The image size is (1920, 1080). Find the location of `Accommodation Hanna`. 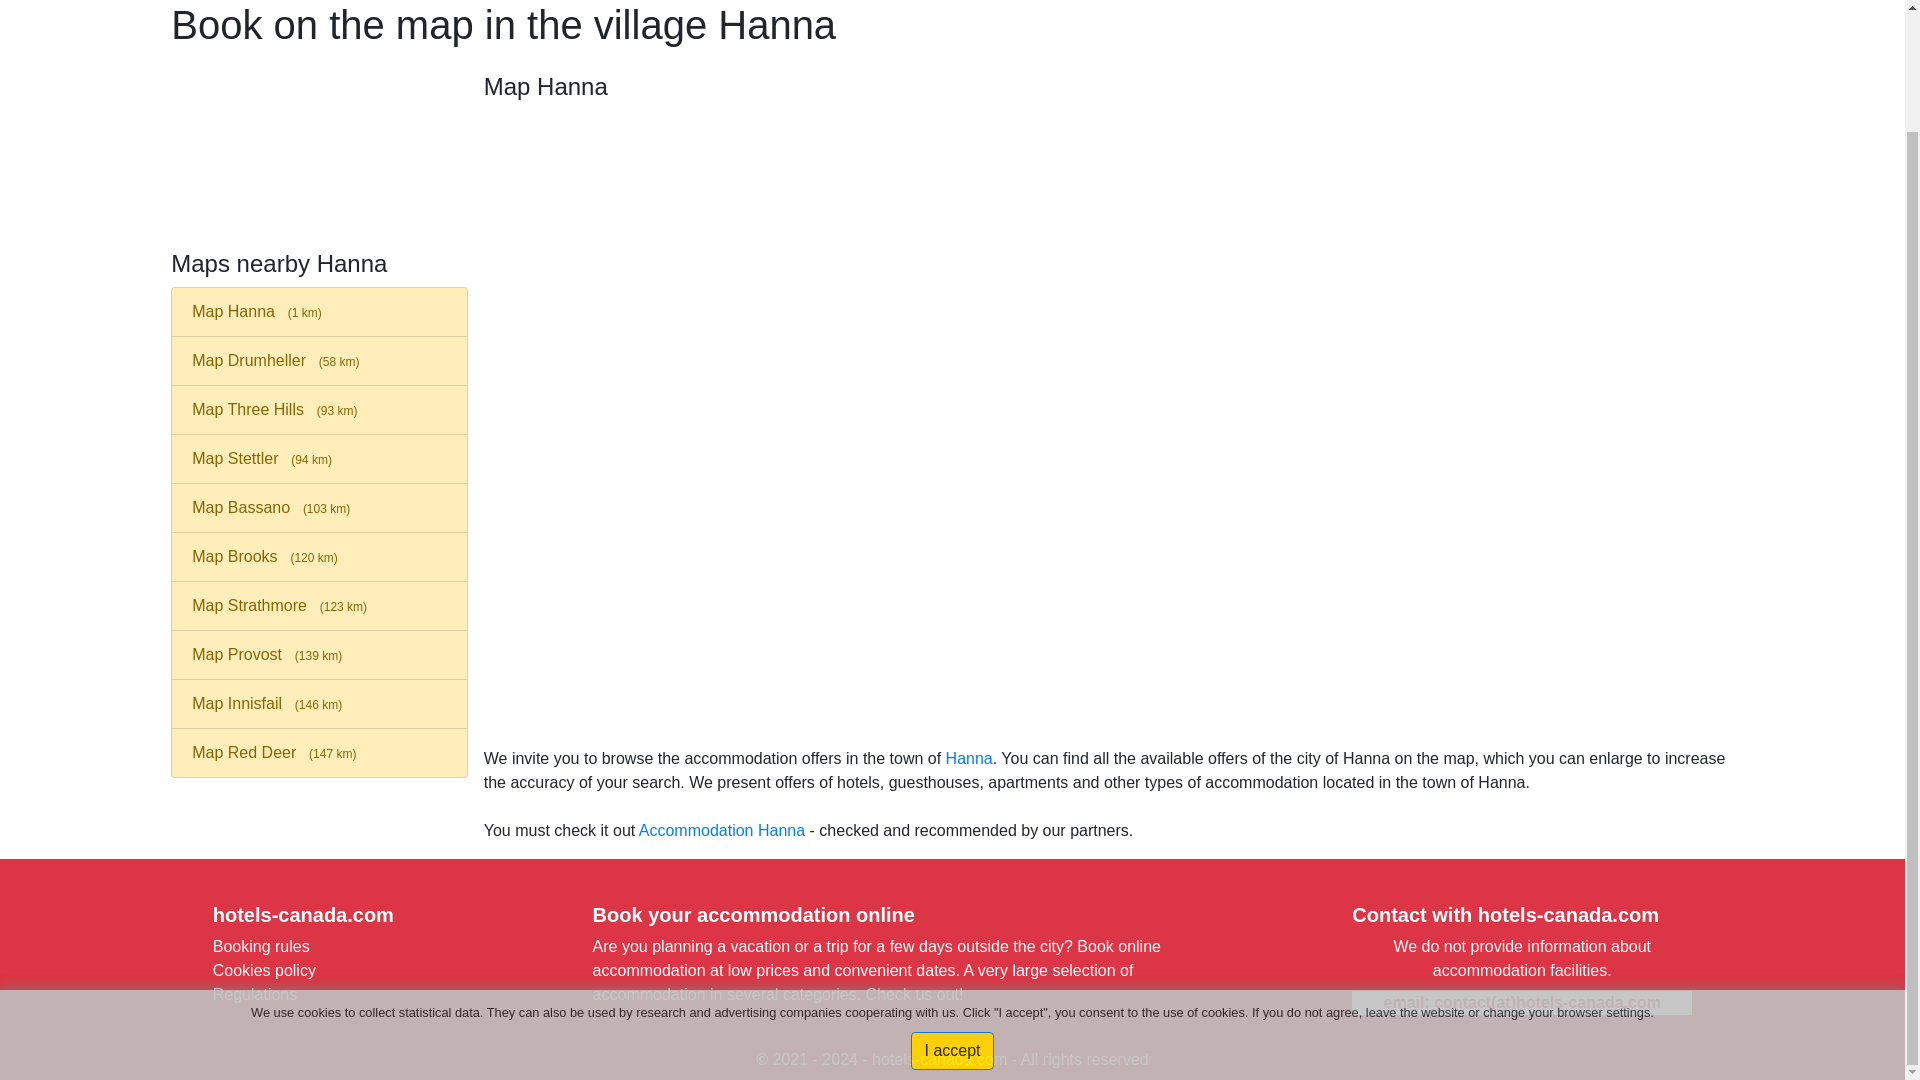

Accommodation Hanna is located at coordinates (722, 830).